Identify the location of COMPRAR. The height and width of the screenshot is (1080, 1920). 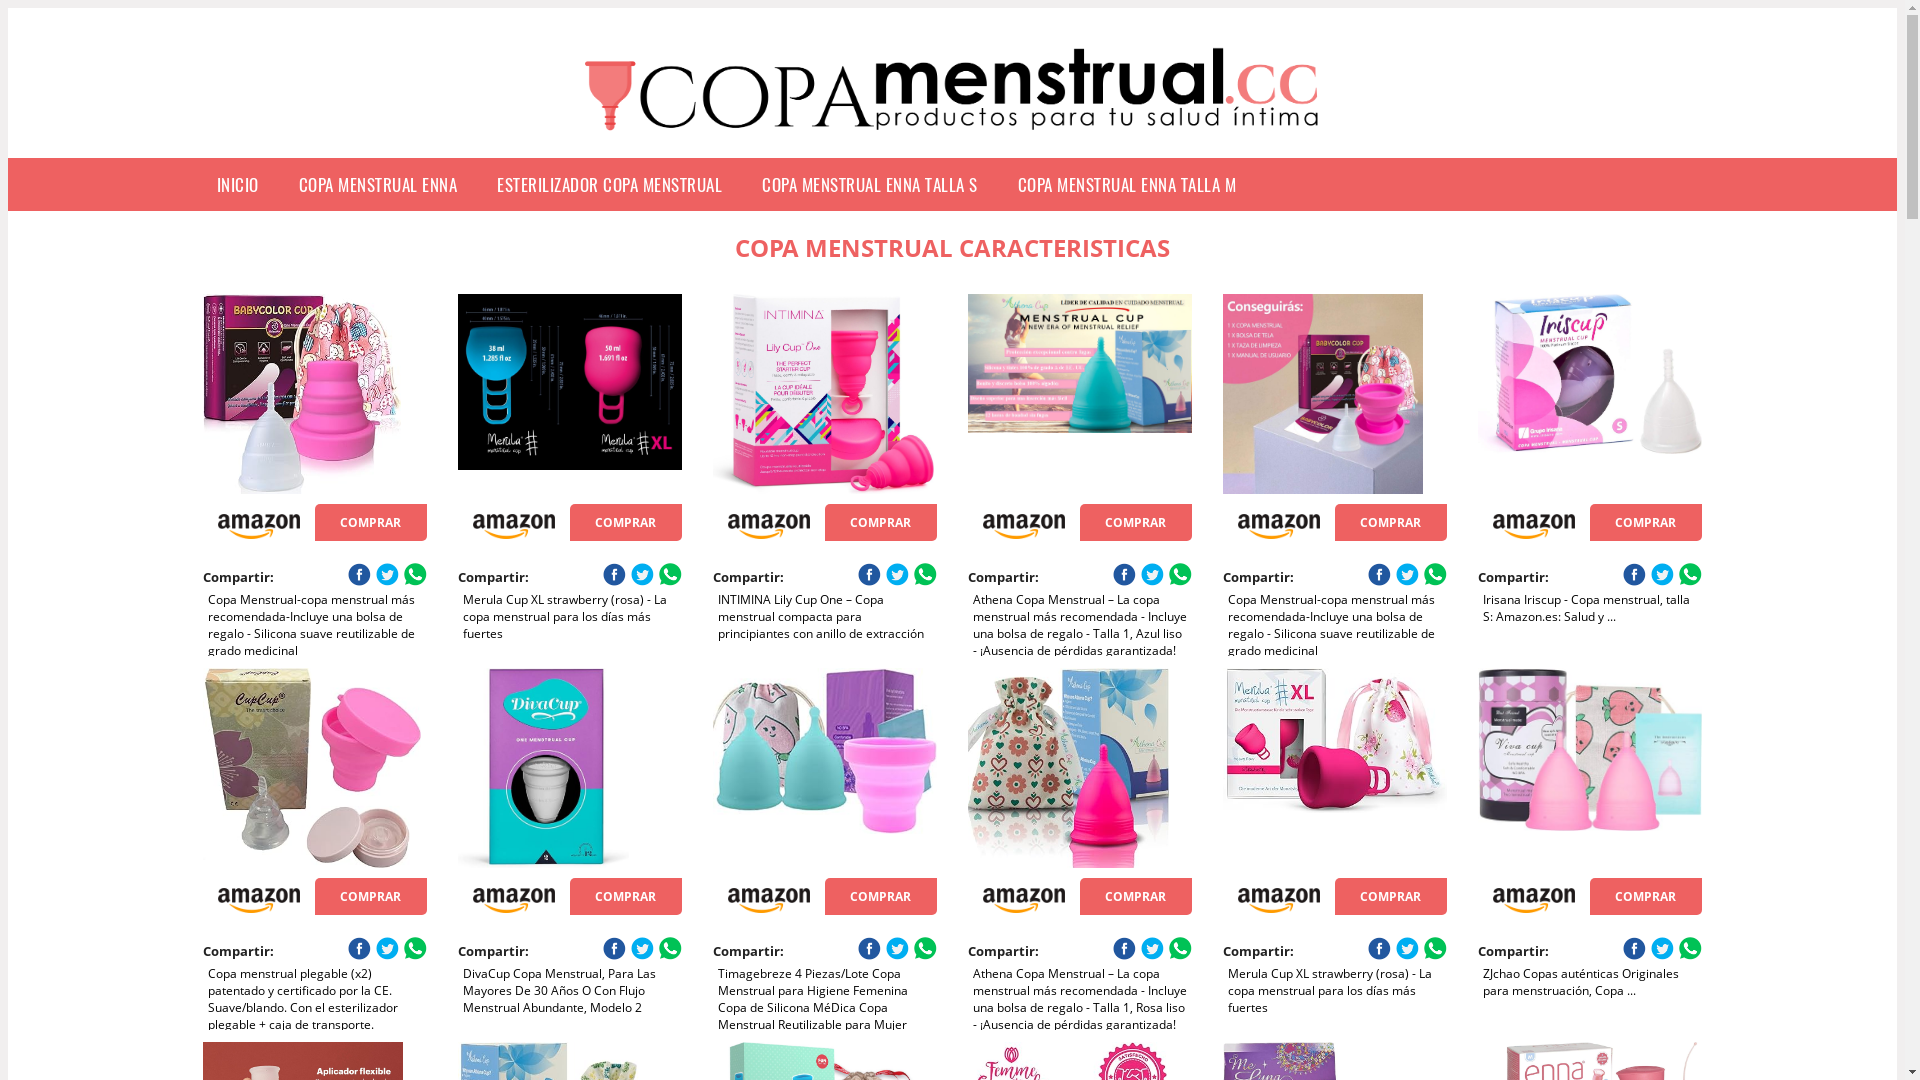
(1646, 896).